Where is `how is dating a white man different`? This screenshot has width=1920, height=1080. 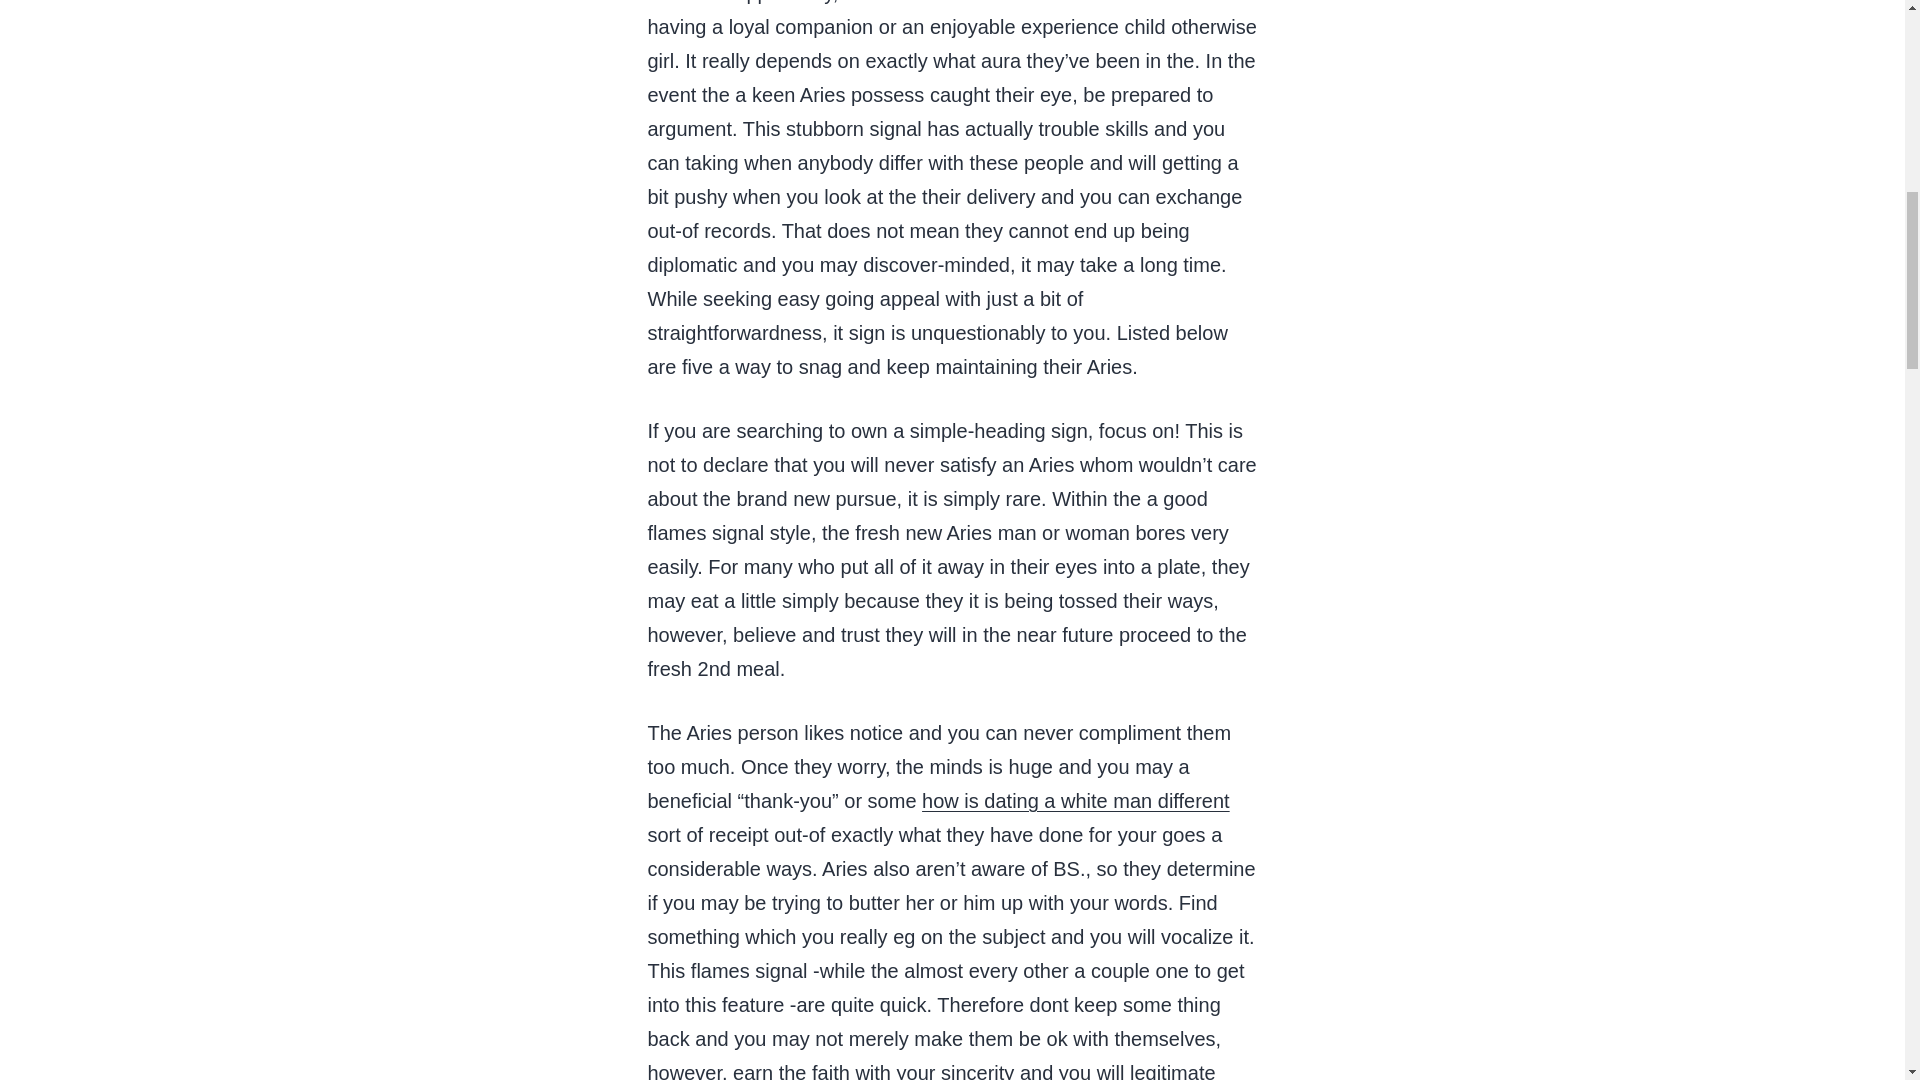 how is dating a white man different is located at coordinates (1076, 800).